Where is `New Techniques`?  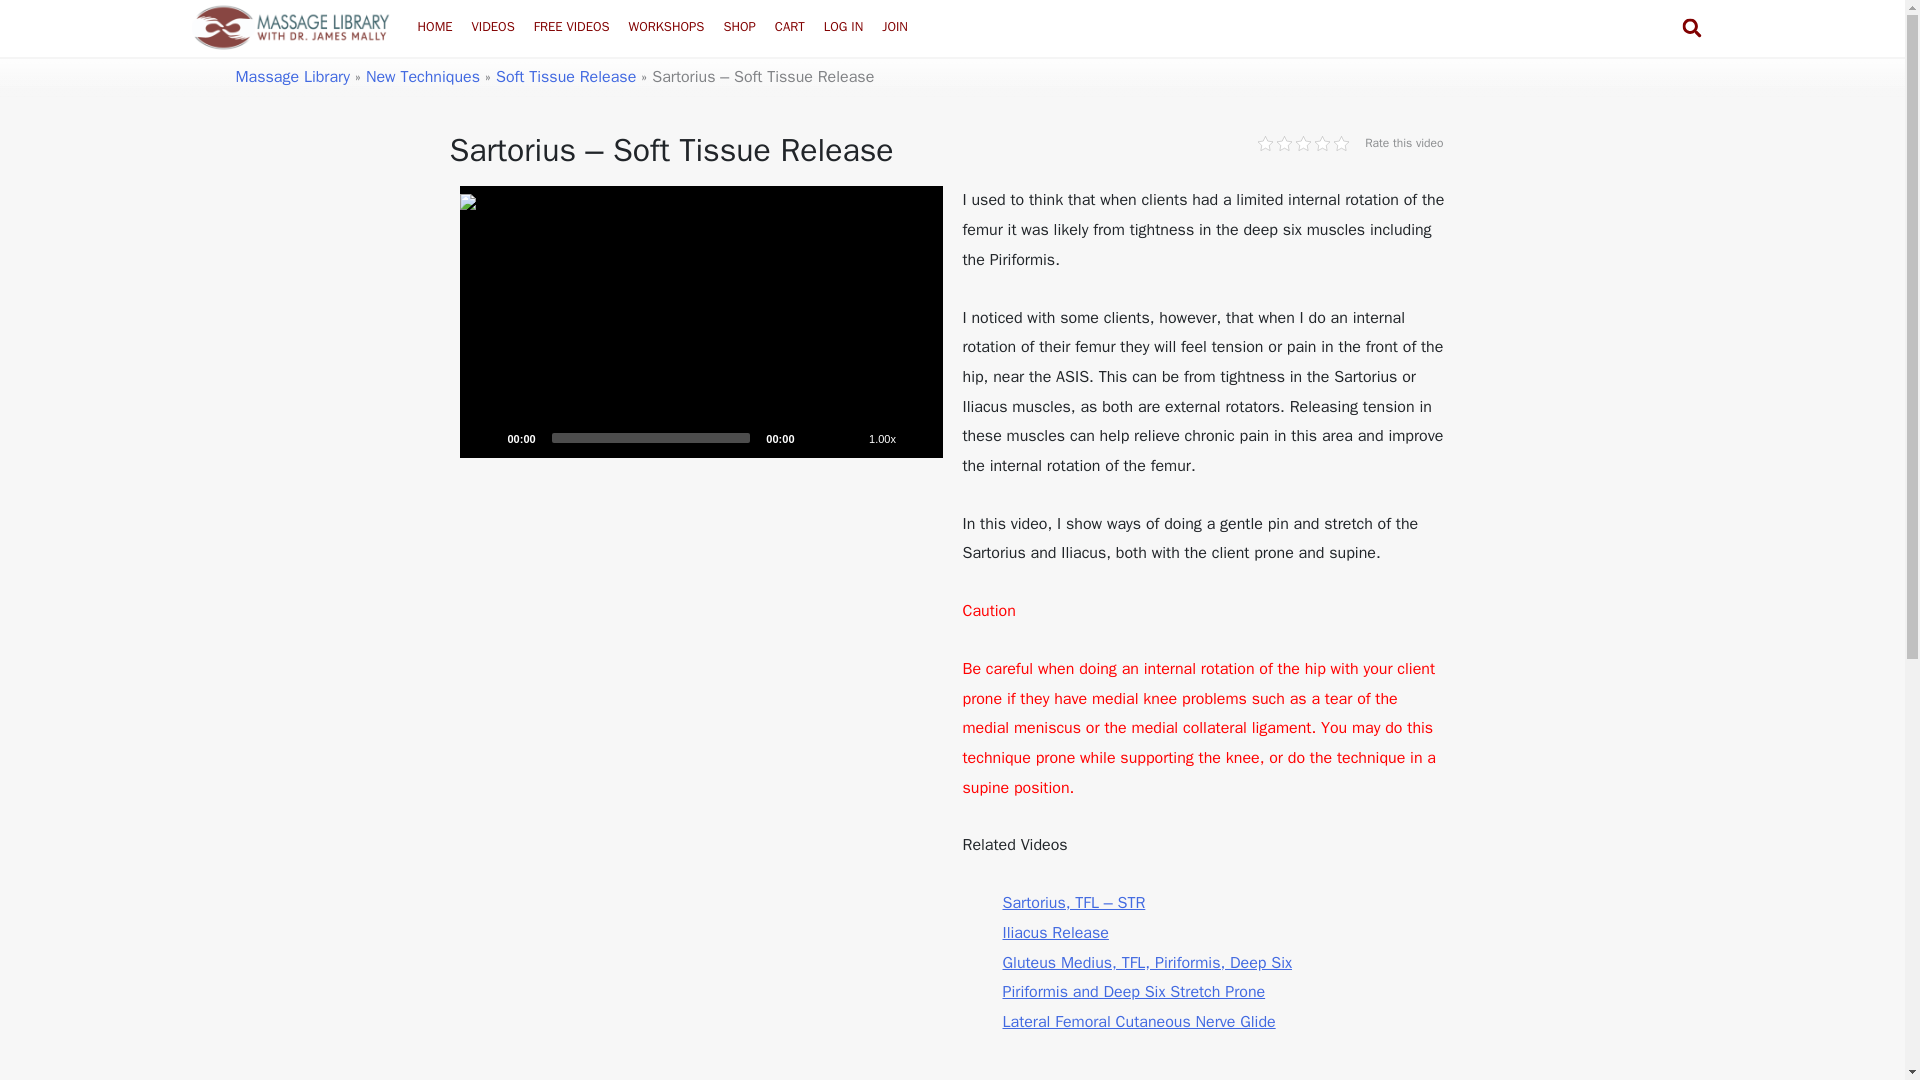 New Techniques is located at coordinates (423, 76).